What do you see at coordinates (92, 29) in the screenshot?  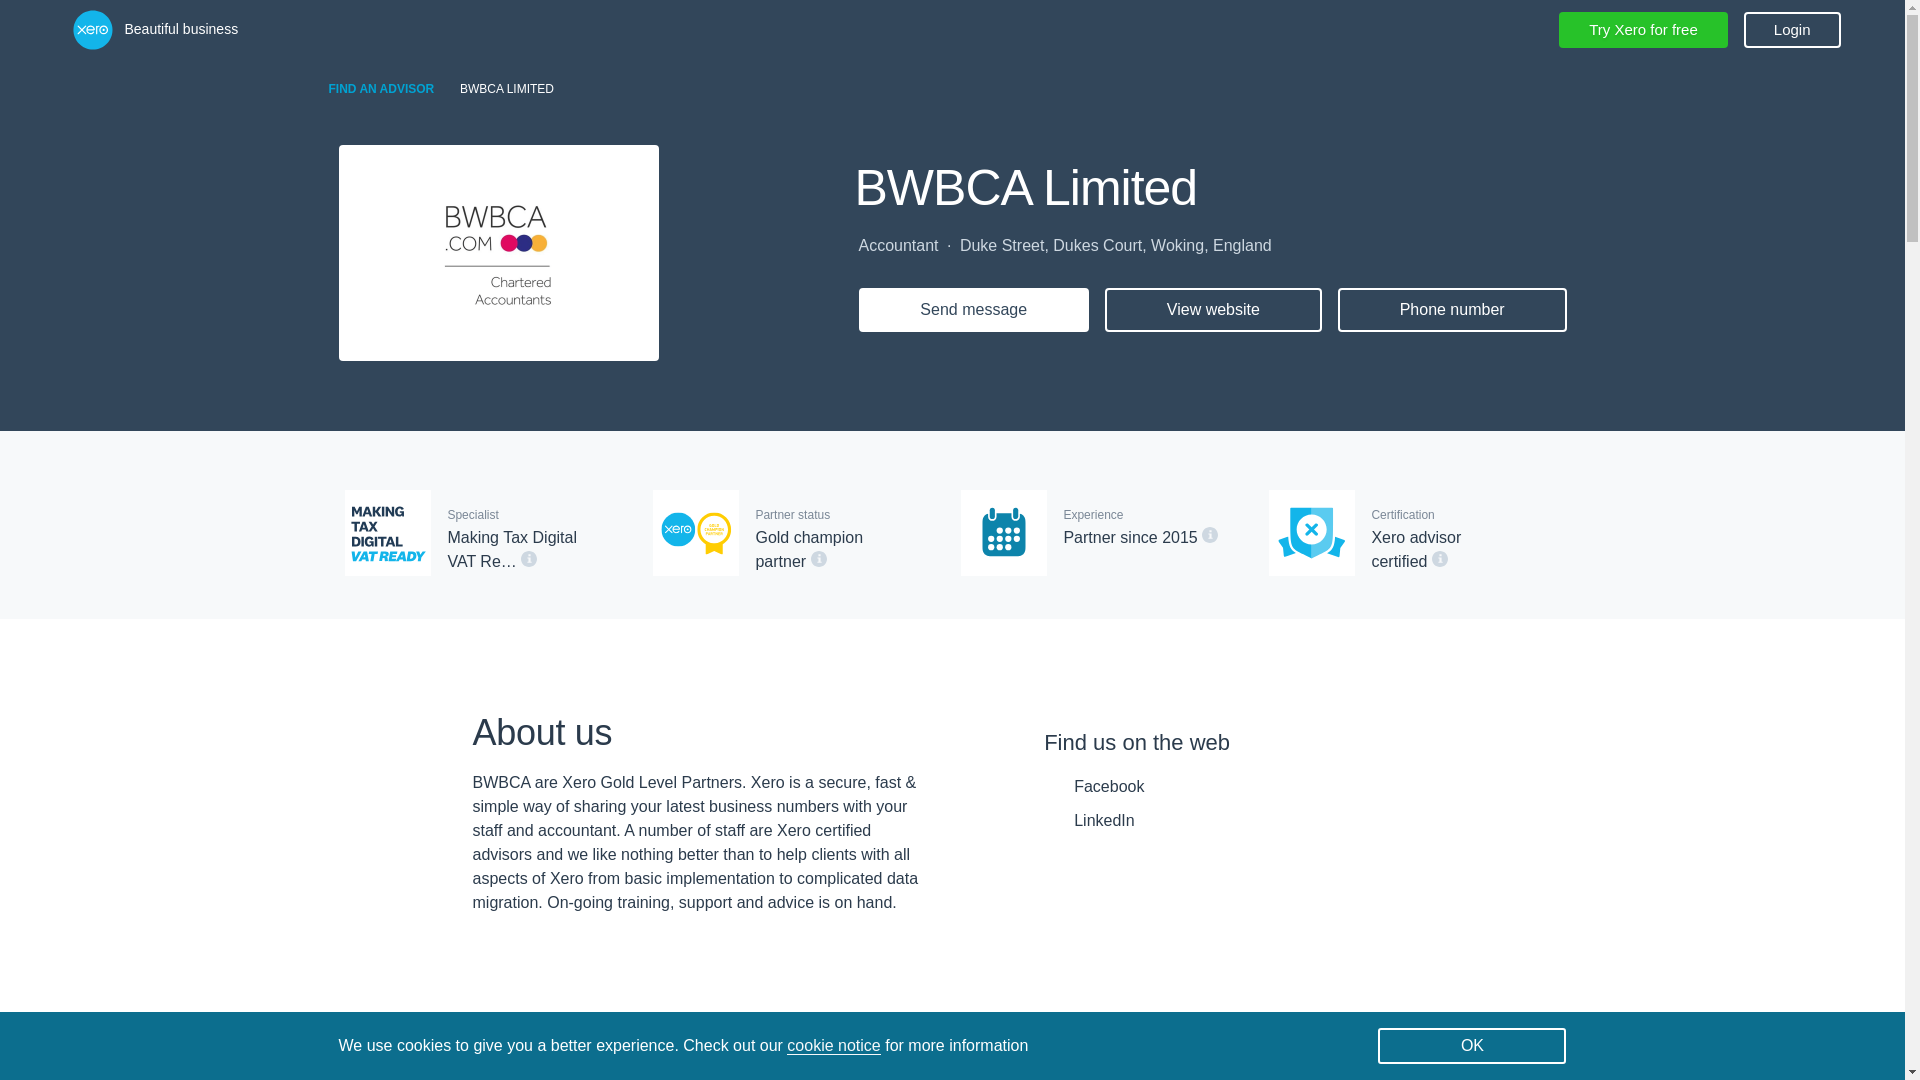 I see `Xero` at bounding box center [92, 29].